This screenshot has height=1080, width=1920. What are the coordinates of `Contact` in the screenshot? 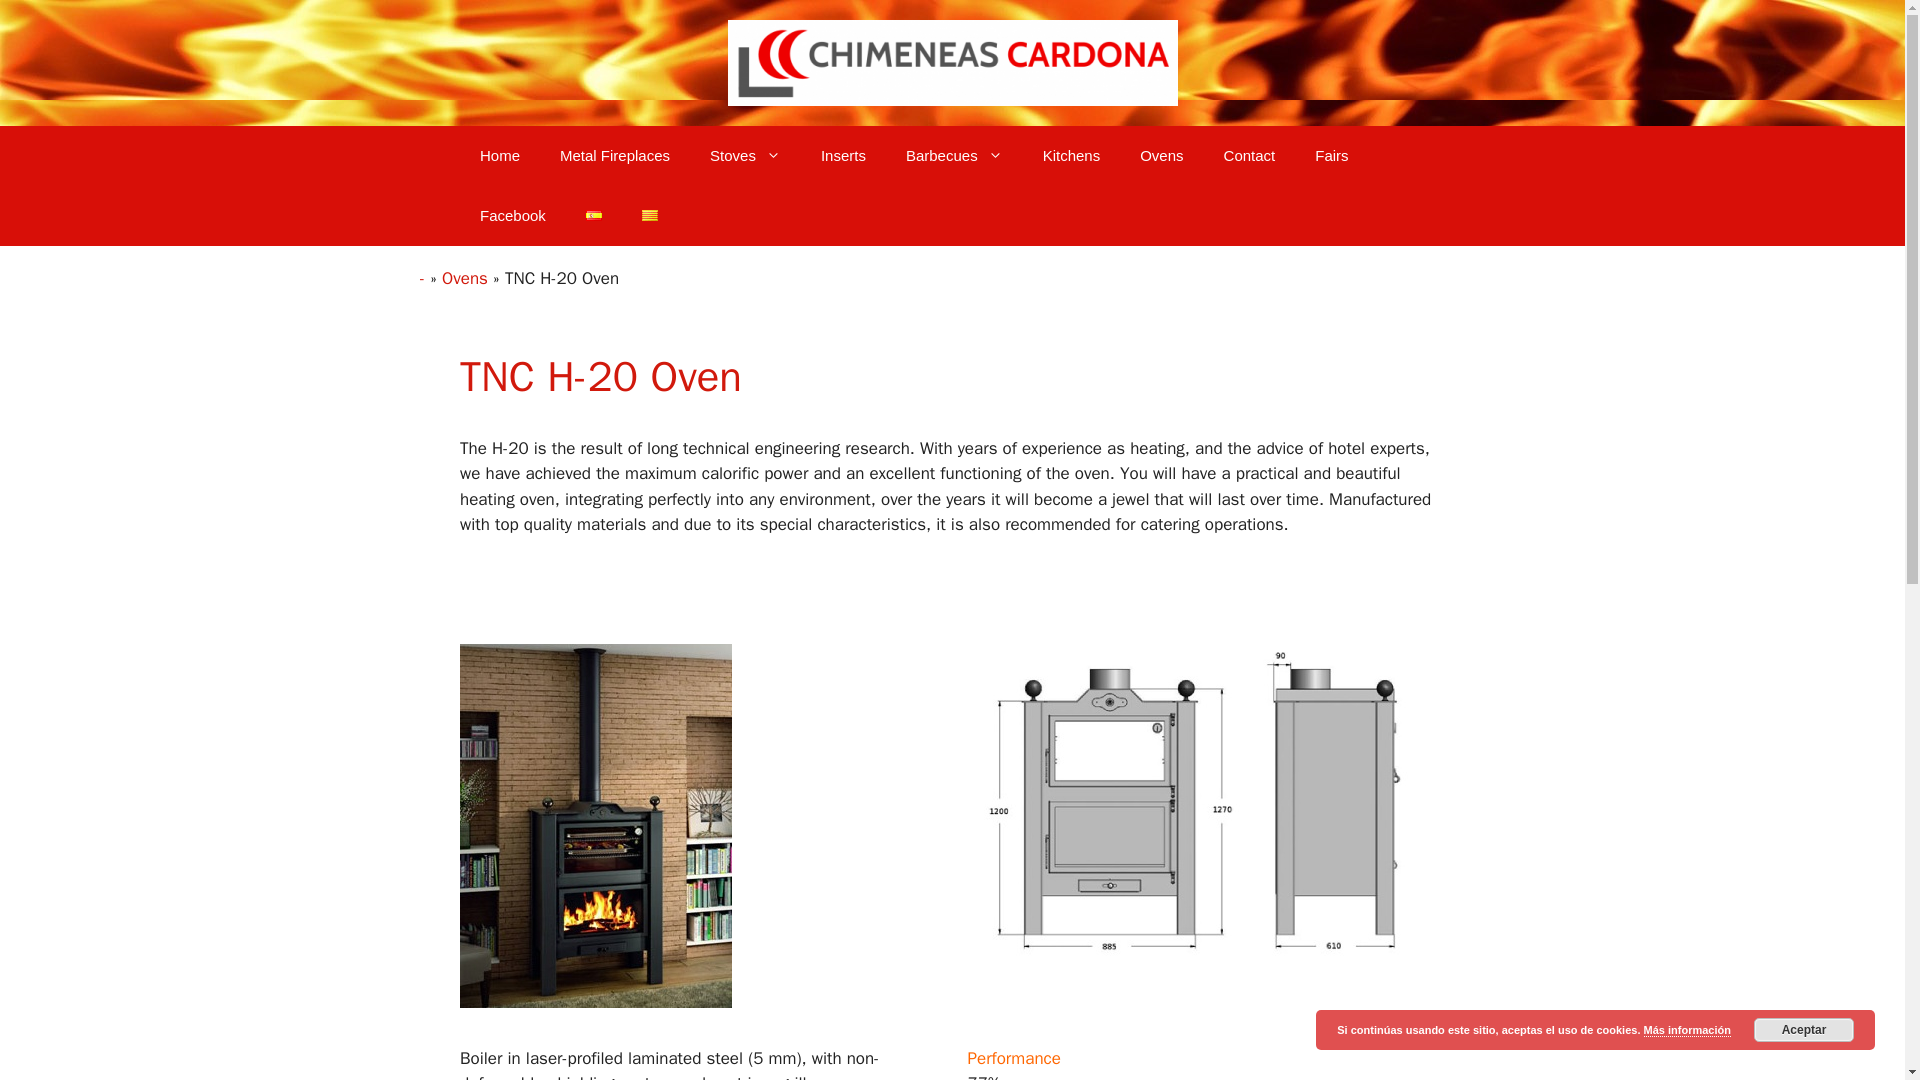 It's located at (1250, 156).